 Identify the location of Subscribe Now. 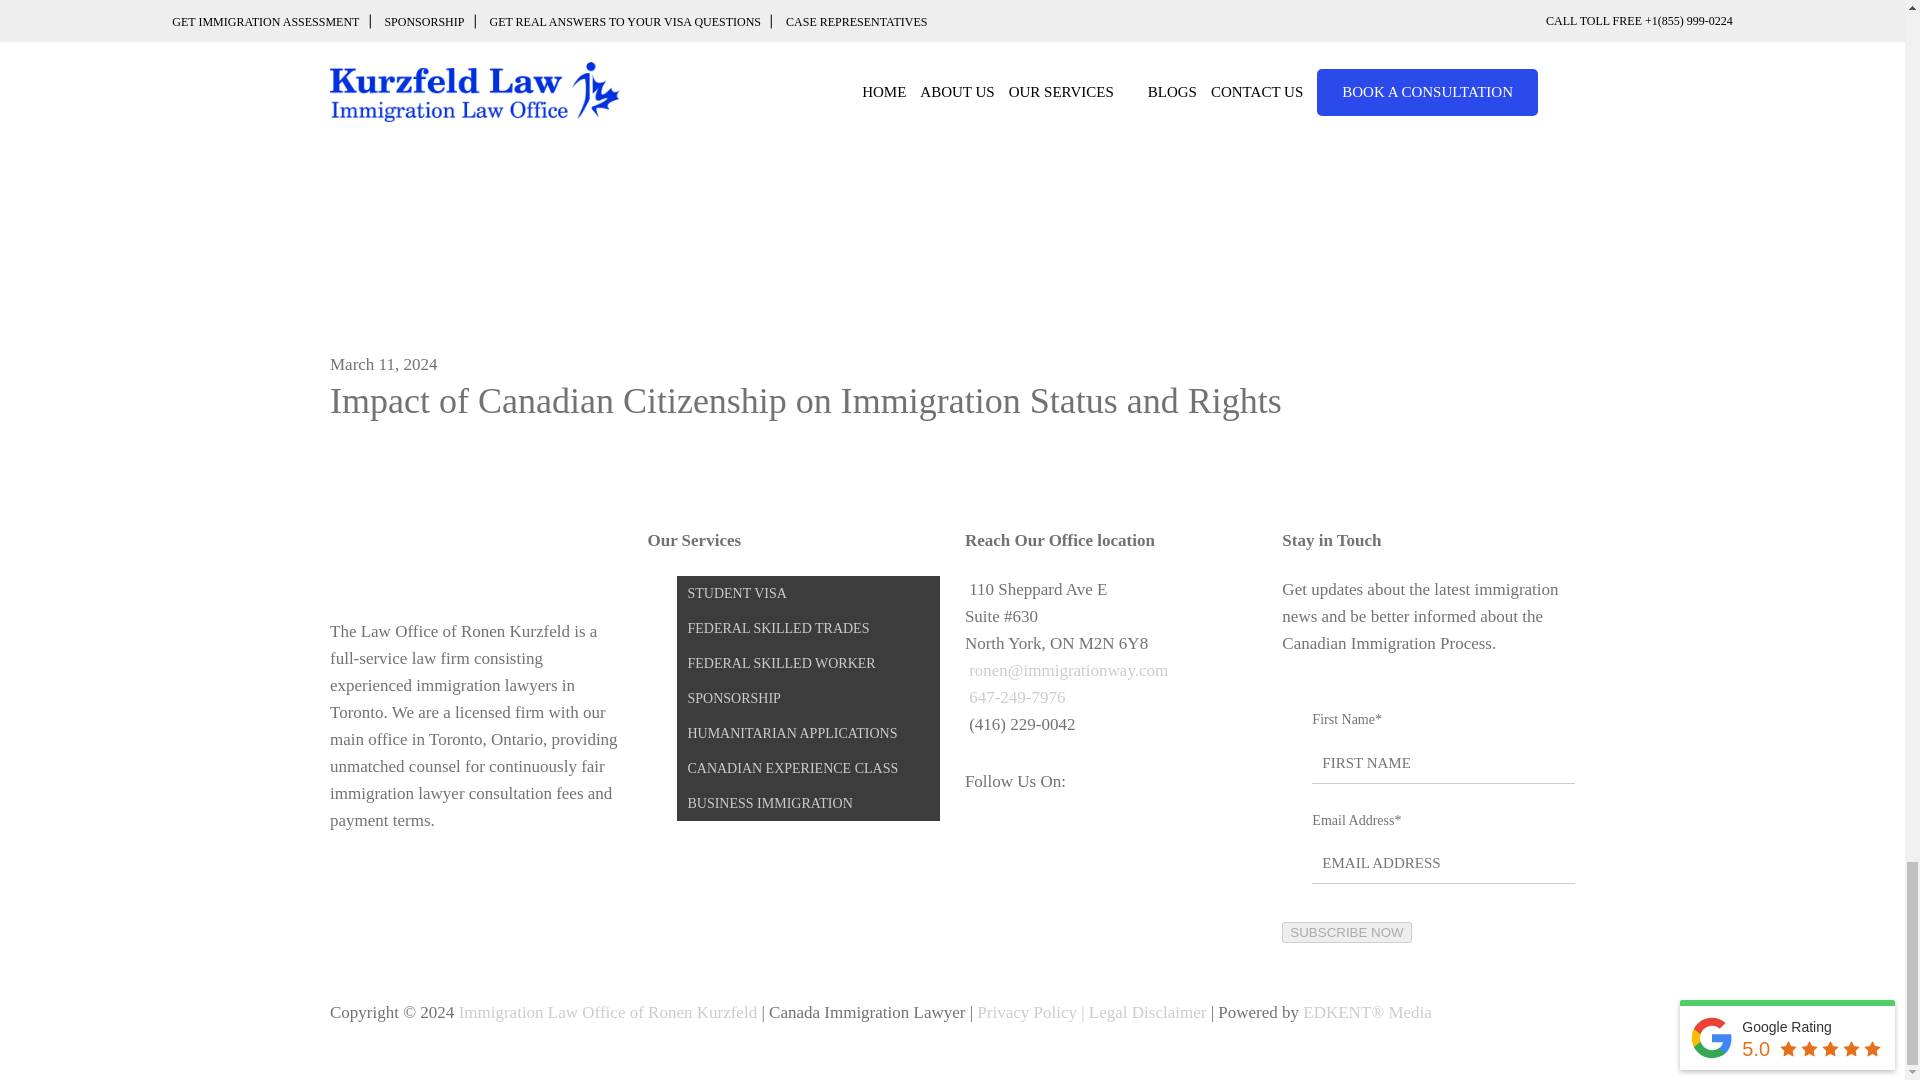
(1346, 932).